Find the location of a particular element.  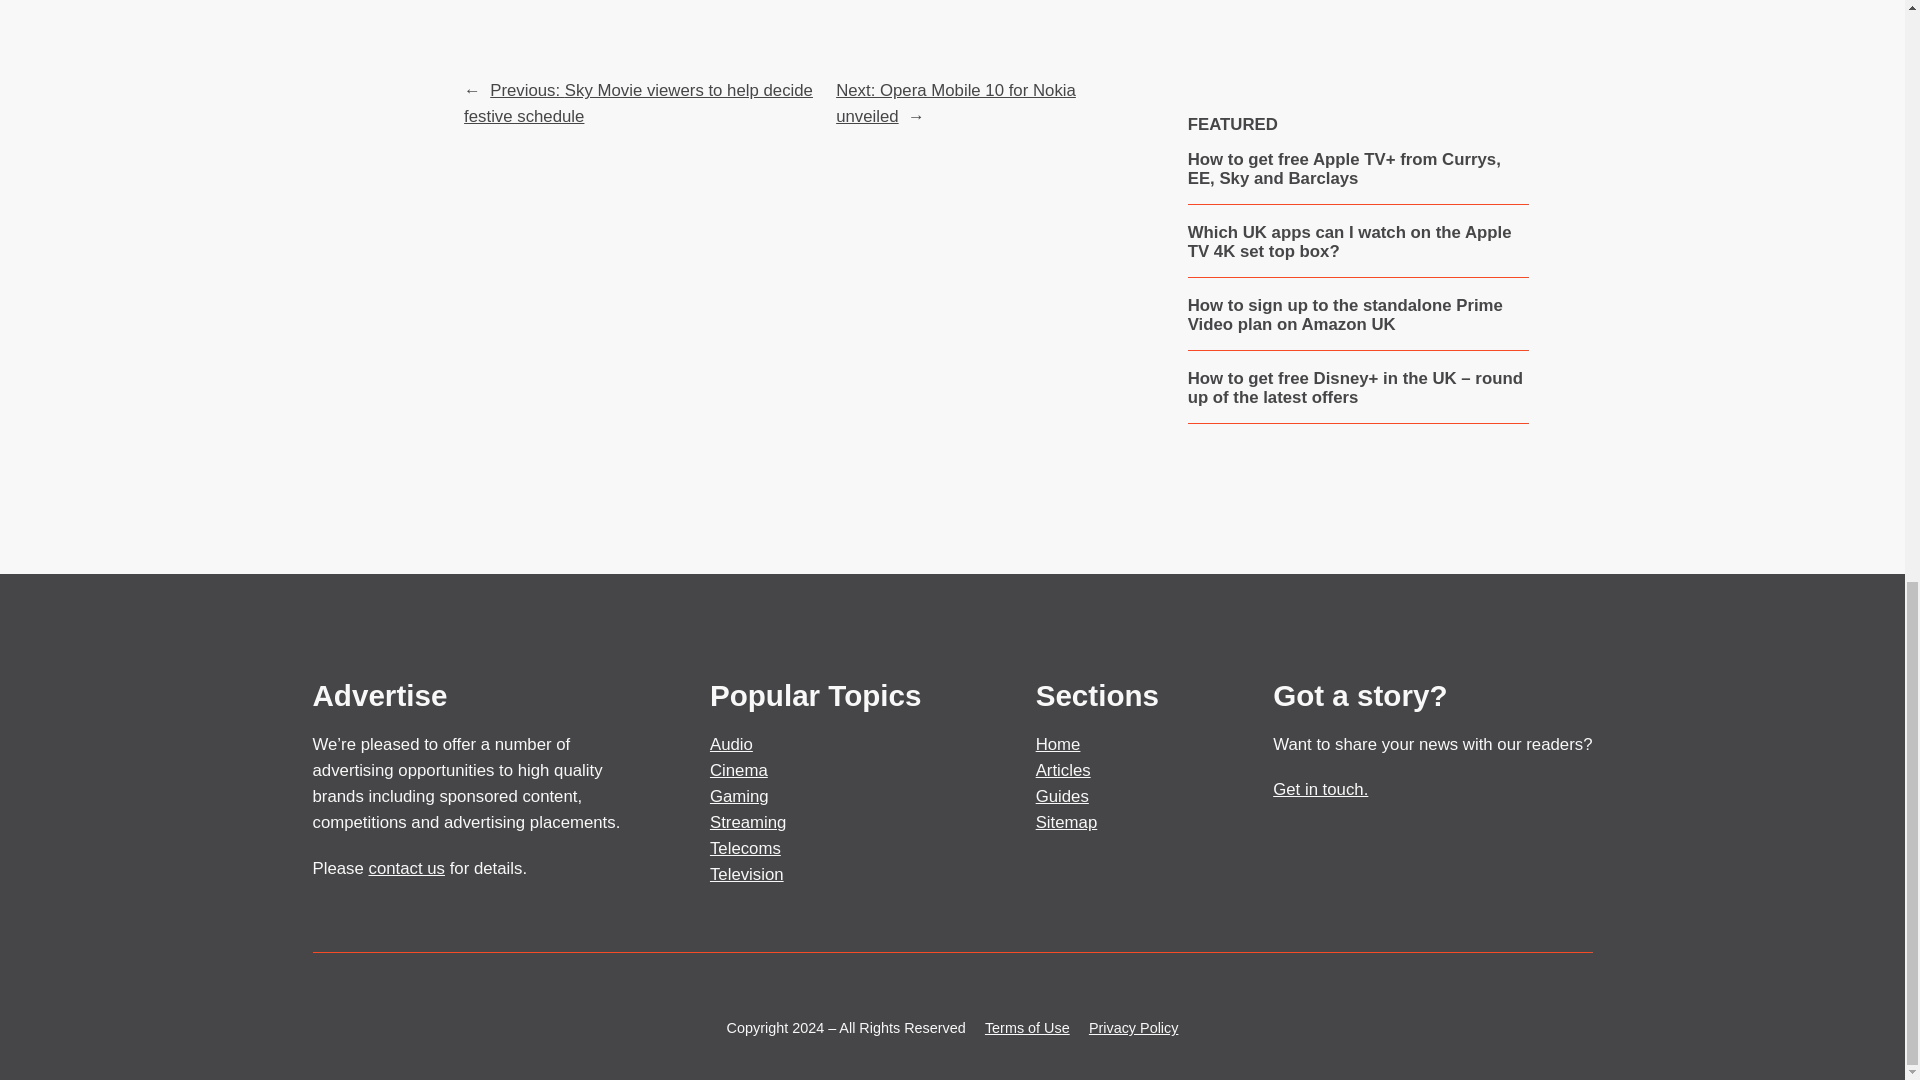

Sitemap is located at coordinates (1067, 822).